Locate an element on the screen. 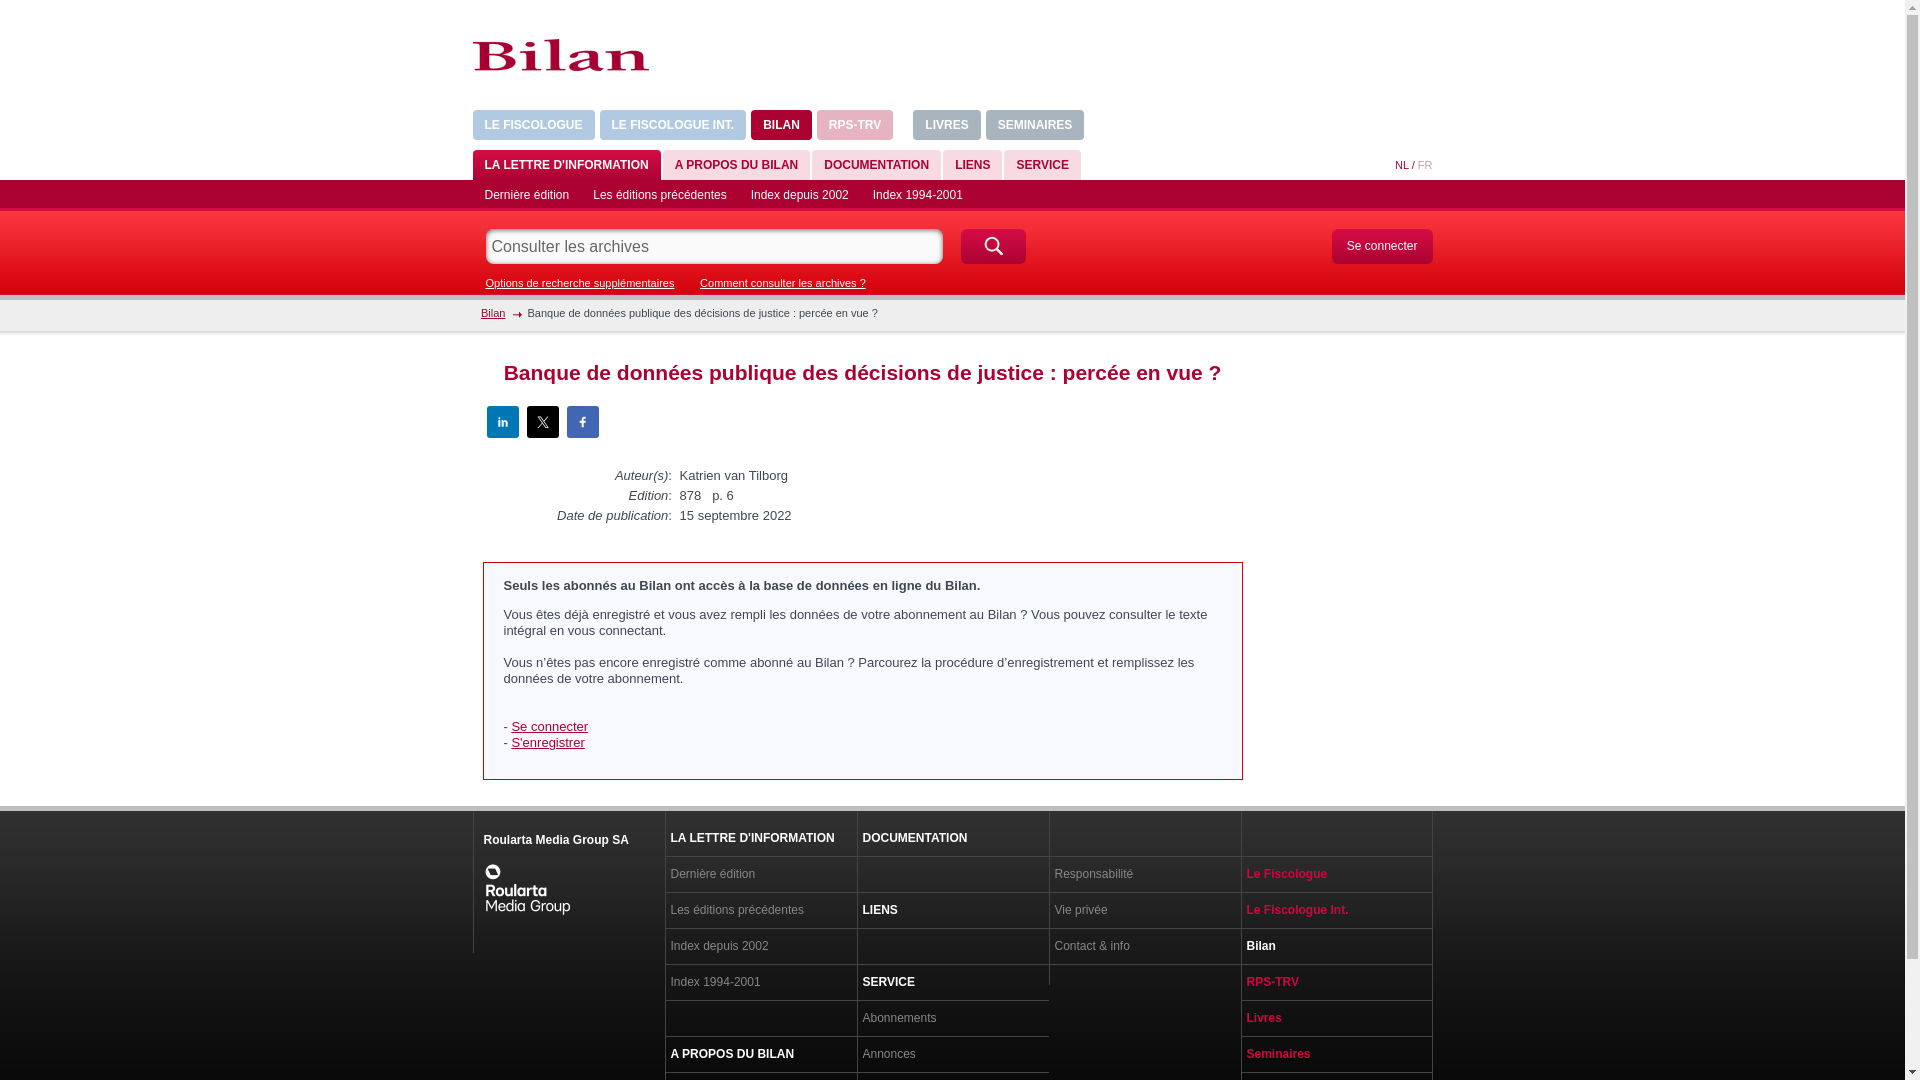 The width and height of the screenshot is (1920, 1080). A PROPOS DU BILAN is located at coordinates (760, 1054).